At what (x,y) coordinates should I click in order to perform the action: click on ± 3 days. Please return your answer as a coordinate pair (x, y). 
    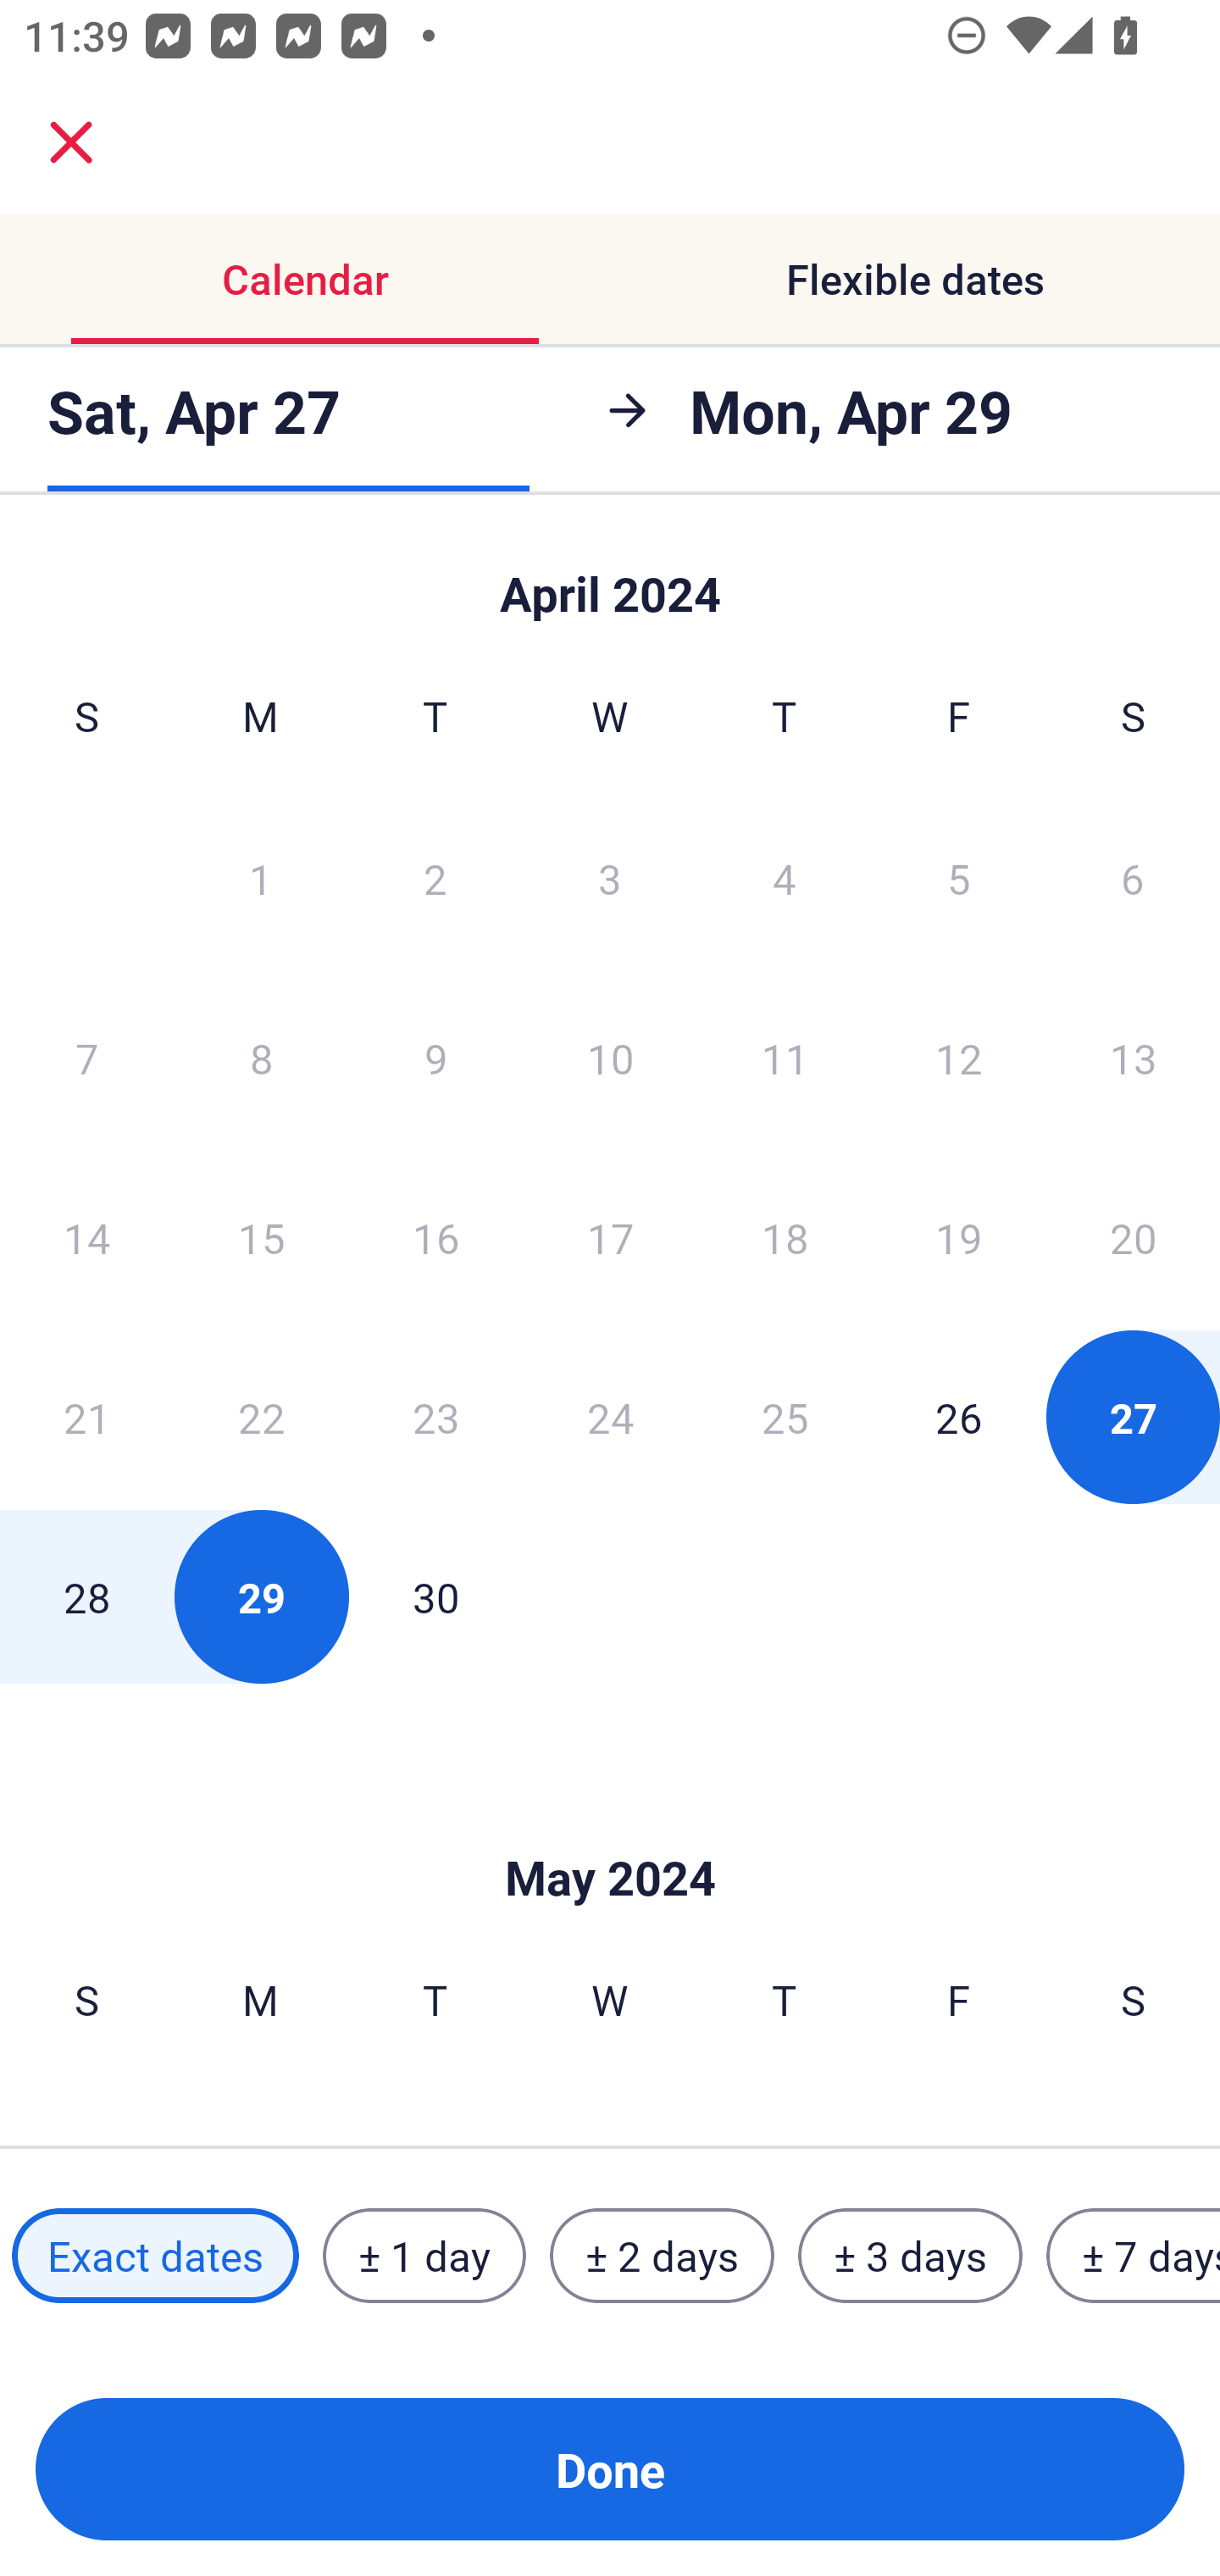
    Looking at the image, I should click on (910, 2255).